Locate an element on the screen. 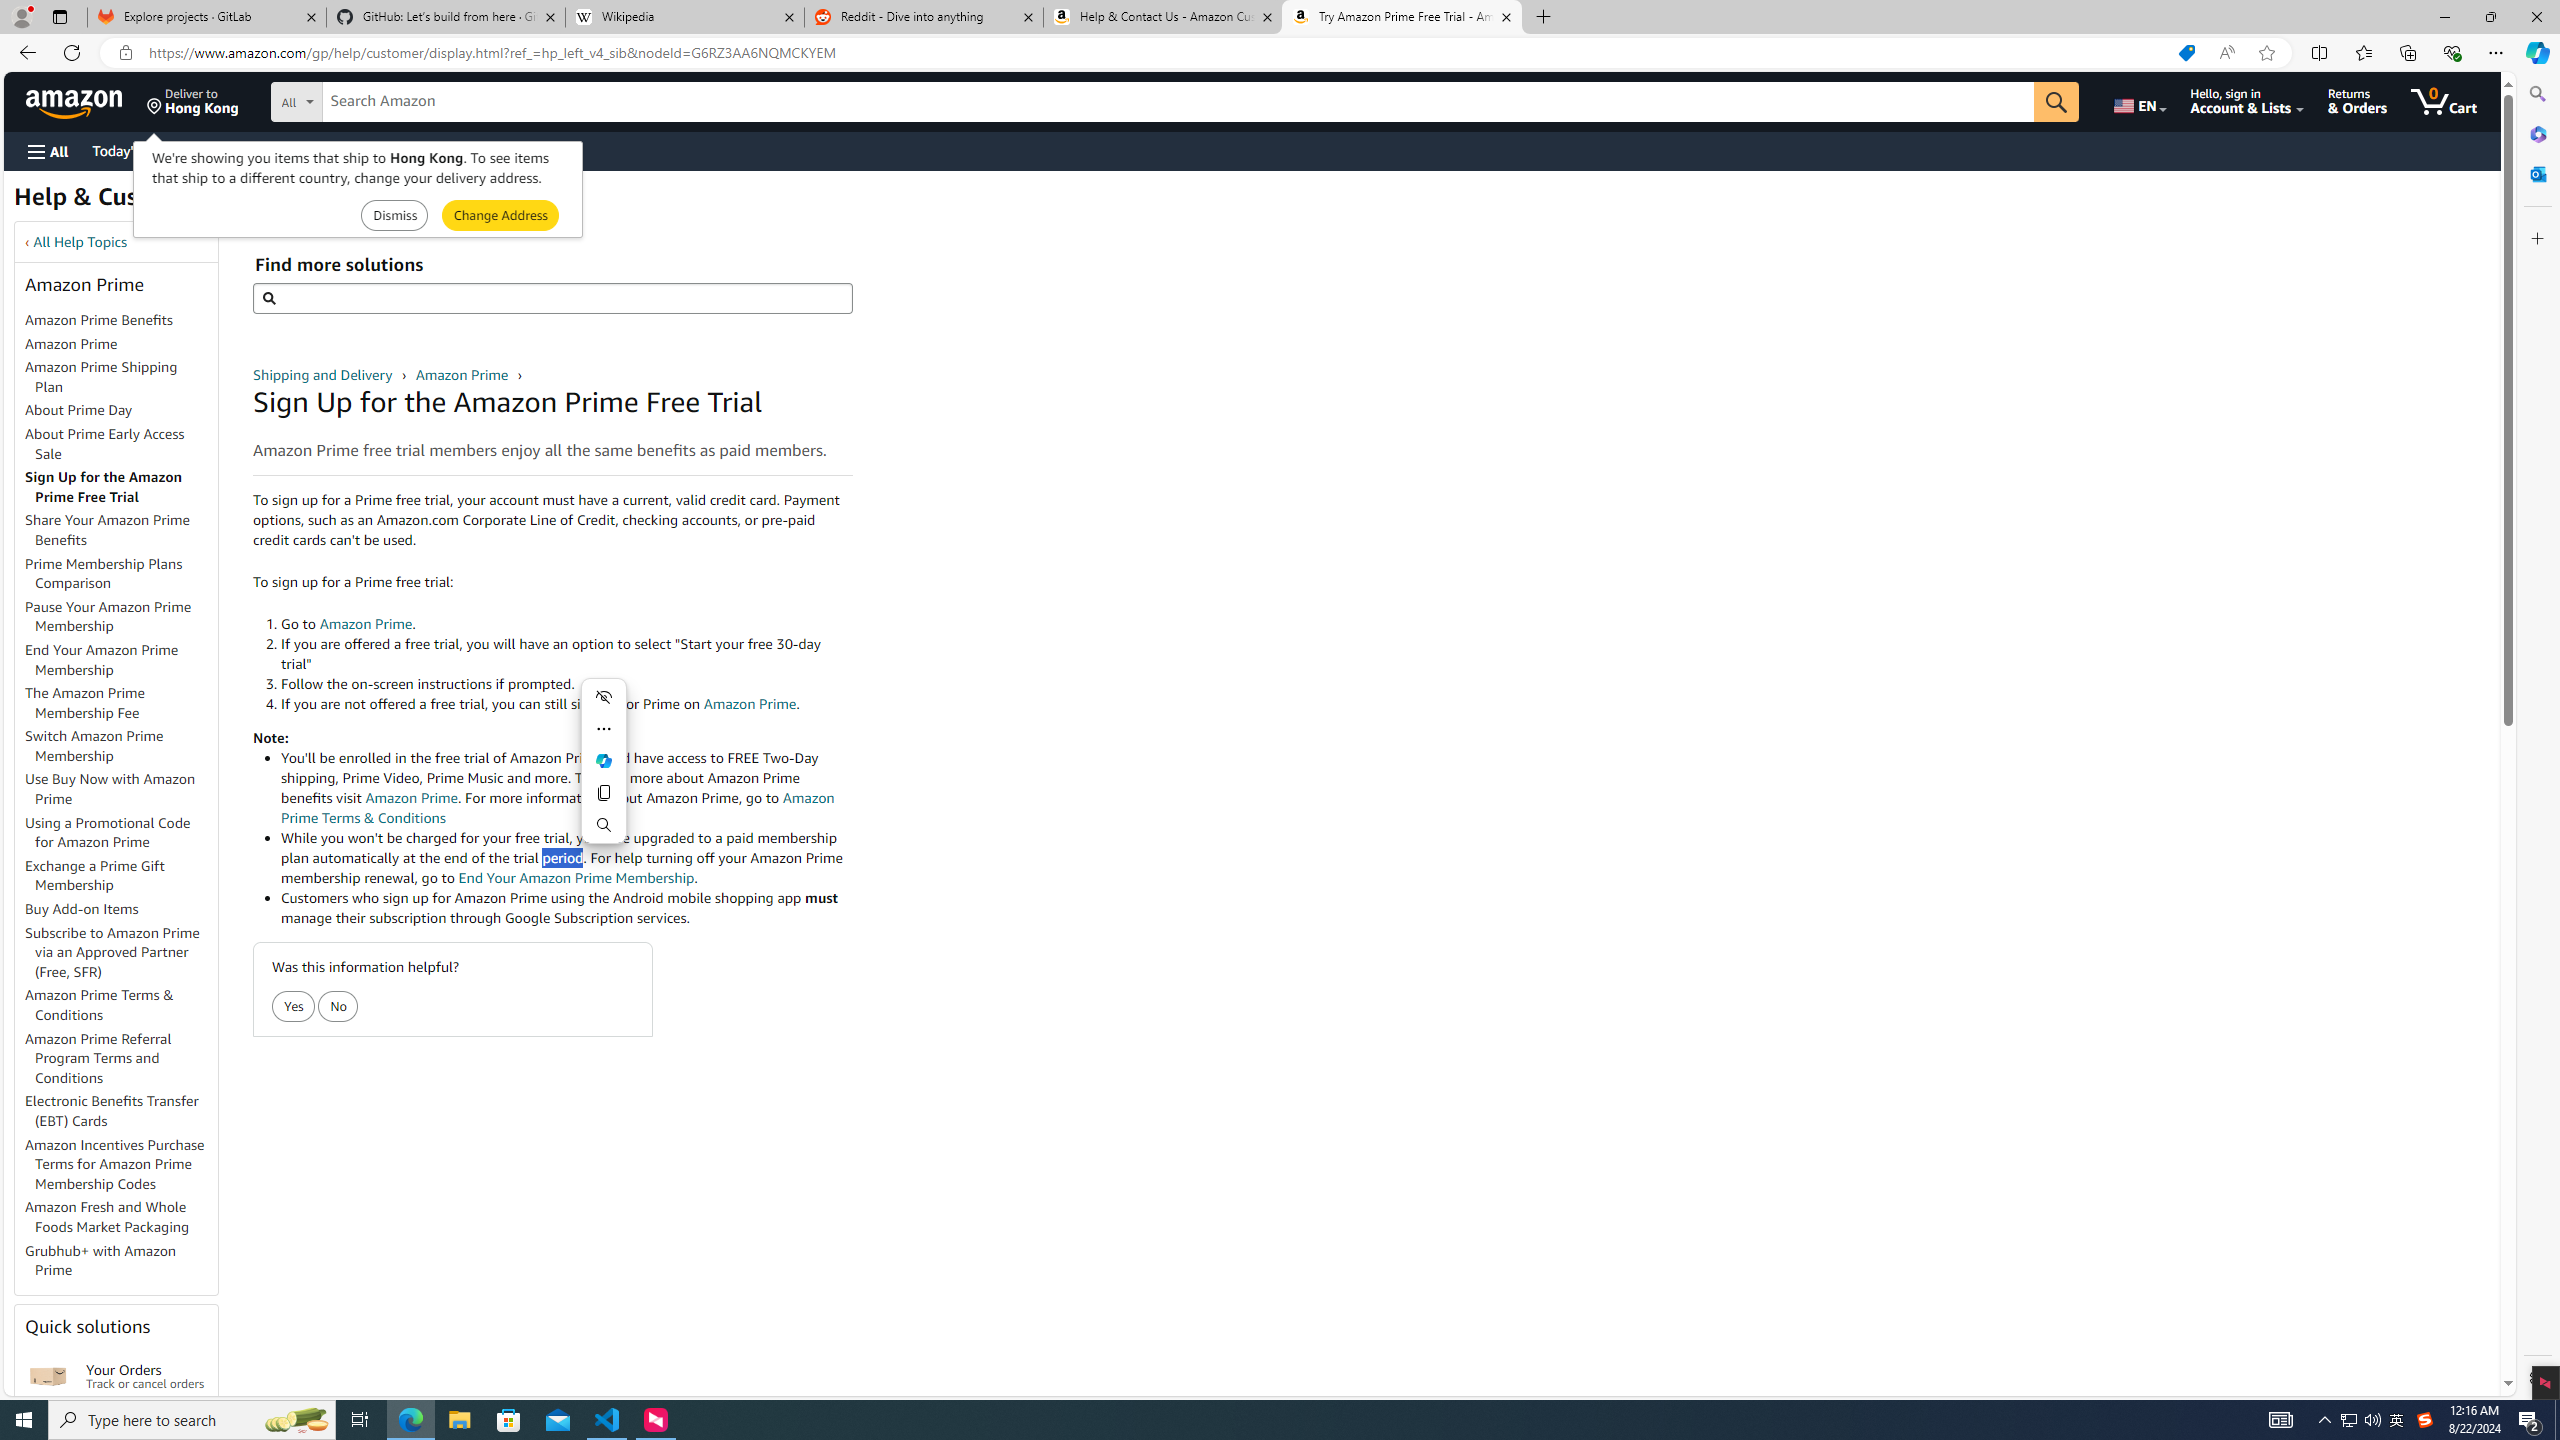  Prime Membership Plans Comparison is located at coordinates (103, 574).